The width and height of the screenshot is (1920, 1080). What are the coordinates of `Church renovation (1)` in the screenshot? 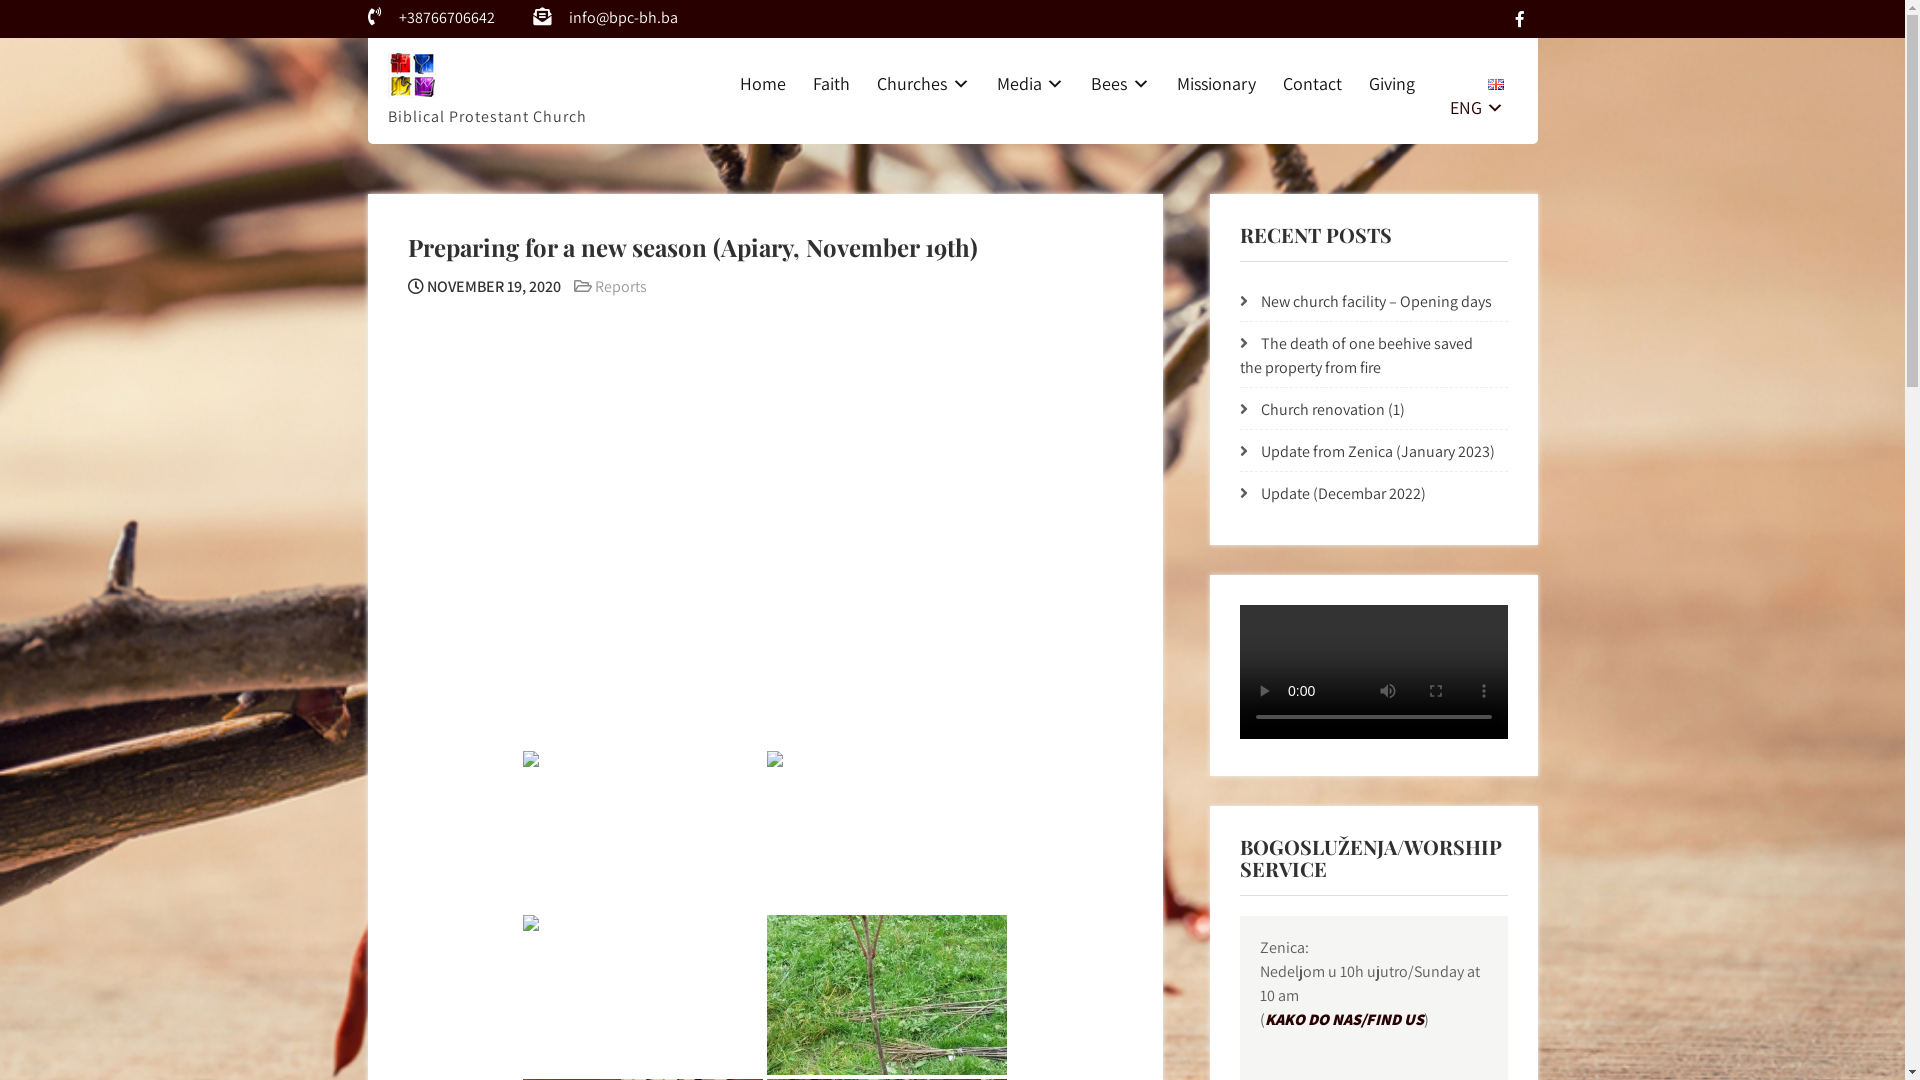 It's located at (1333, 410).